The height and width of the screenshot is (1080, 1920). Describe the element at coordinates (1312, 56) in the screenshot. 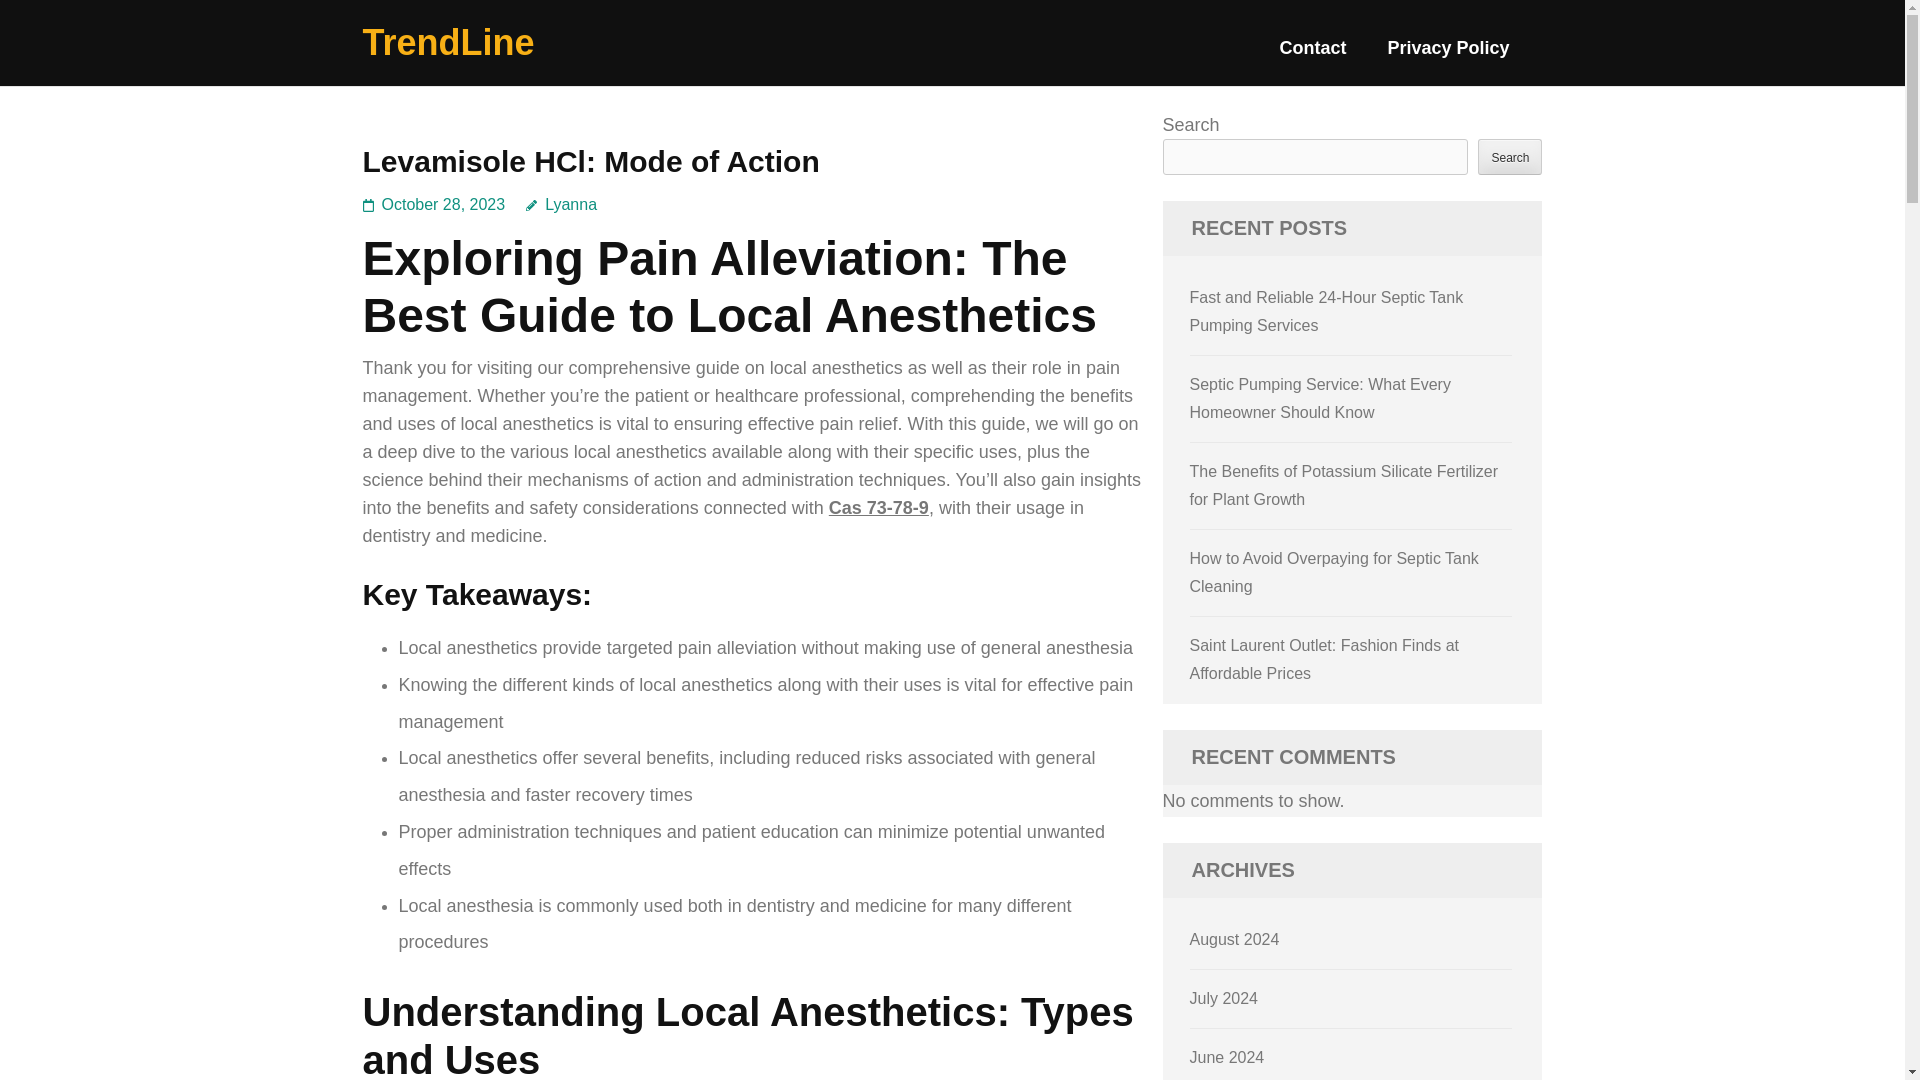

I see `Contact` at that location.